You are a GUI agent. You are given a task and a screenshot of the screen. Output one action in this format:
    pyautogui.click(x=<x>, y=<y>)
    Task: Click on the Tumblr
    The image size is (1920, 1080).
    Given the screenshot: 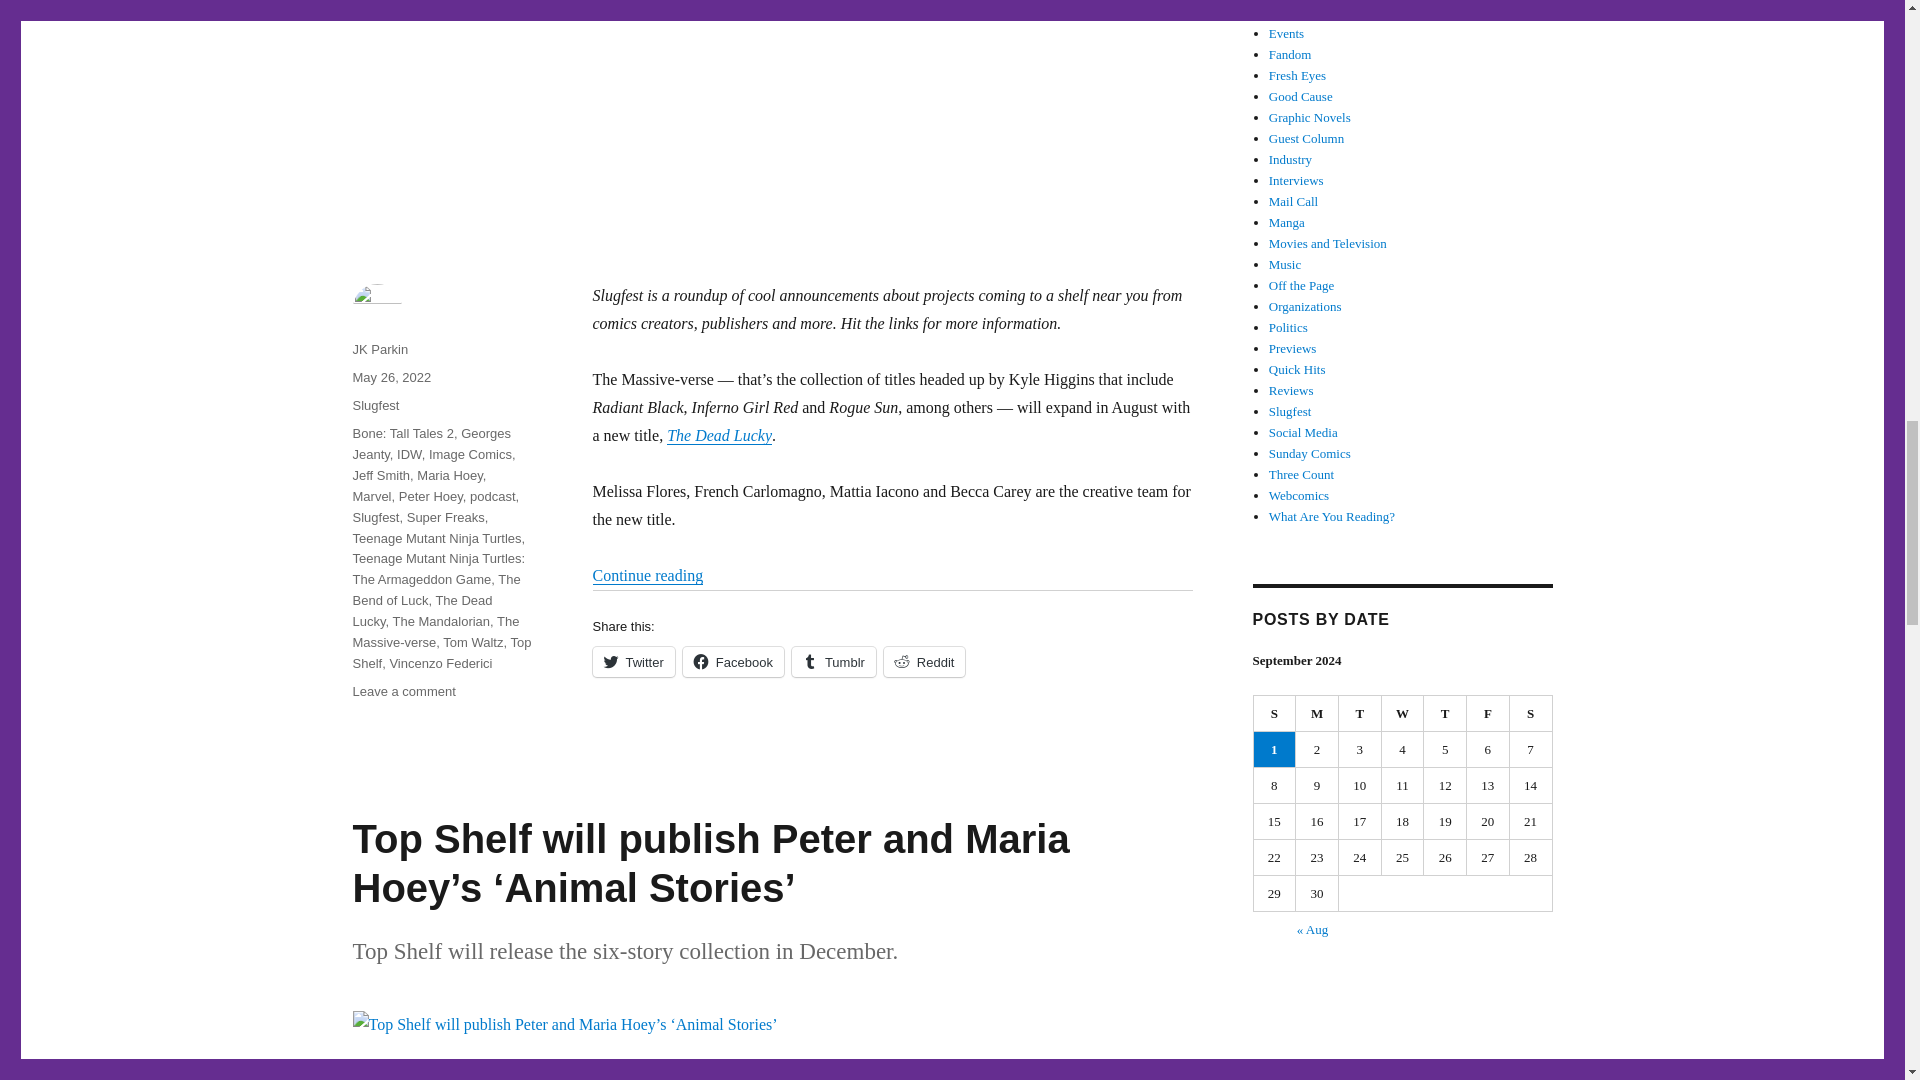 What is the action you would take?
    pyautogui.click(x=833, y=662)
    